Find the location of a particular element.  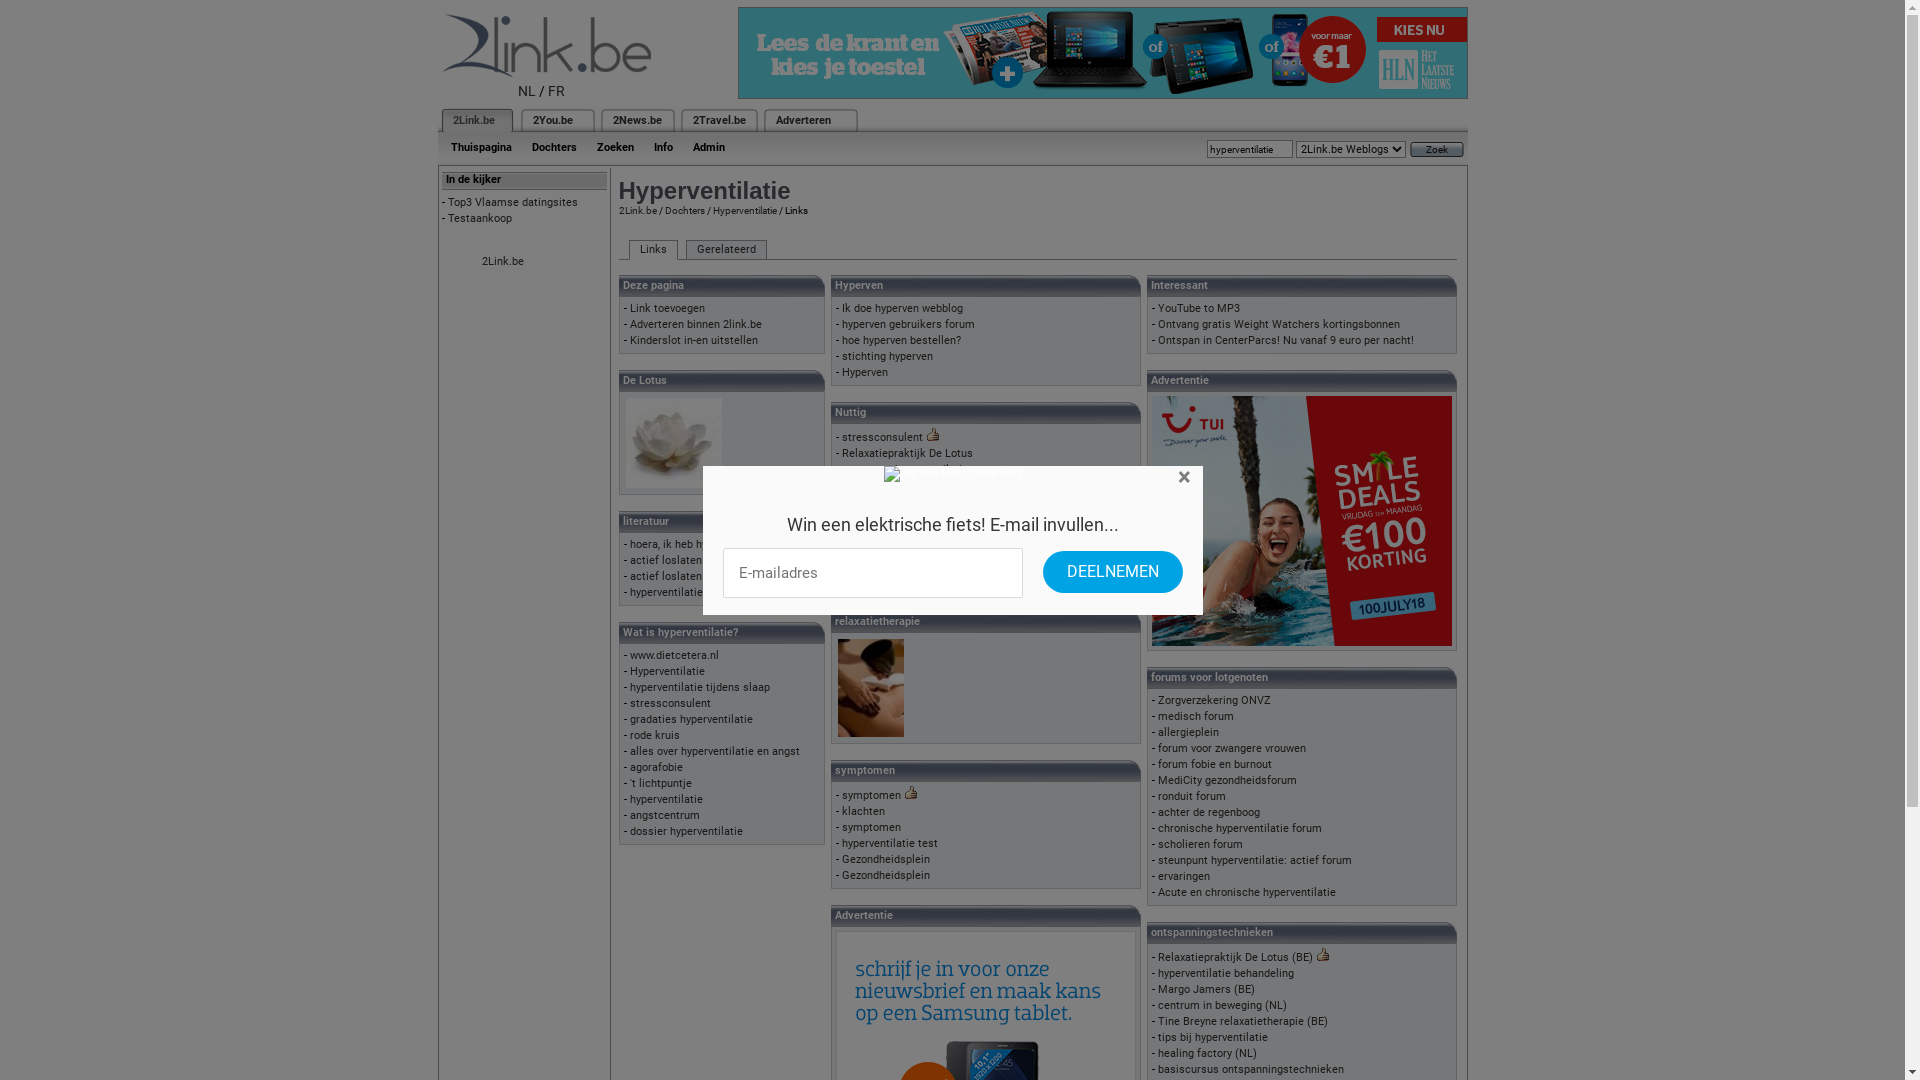

Relaxatiepraktijk De Lotus is located at coordinates (907, 453).